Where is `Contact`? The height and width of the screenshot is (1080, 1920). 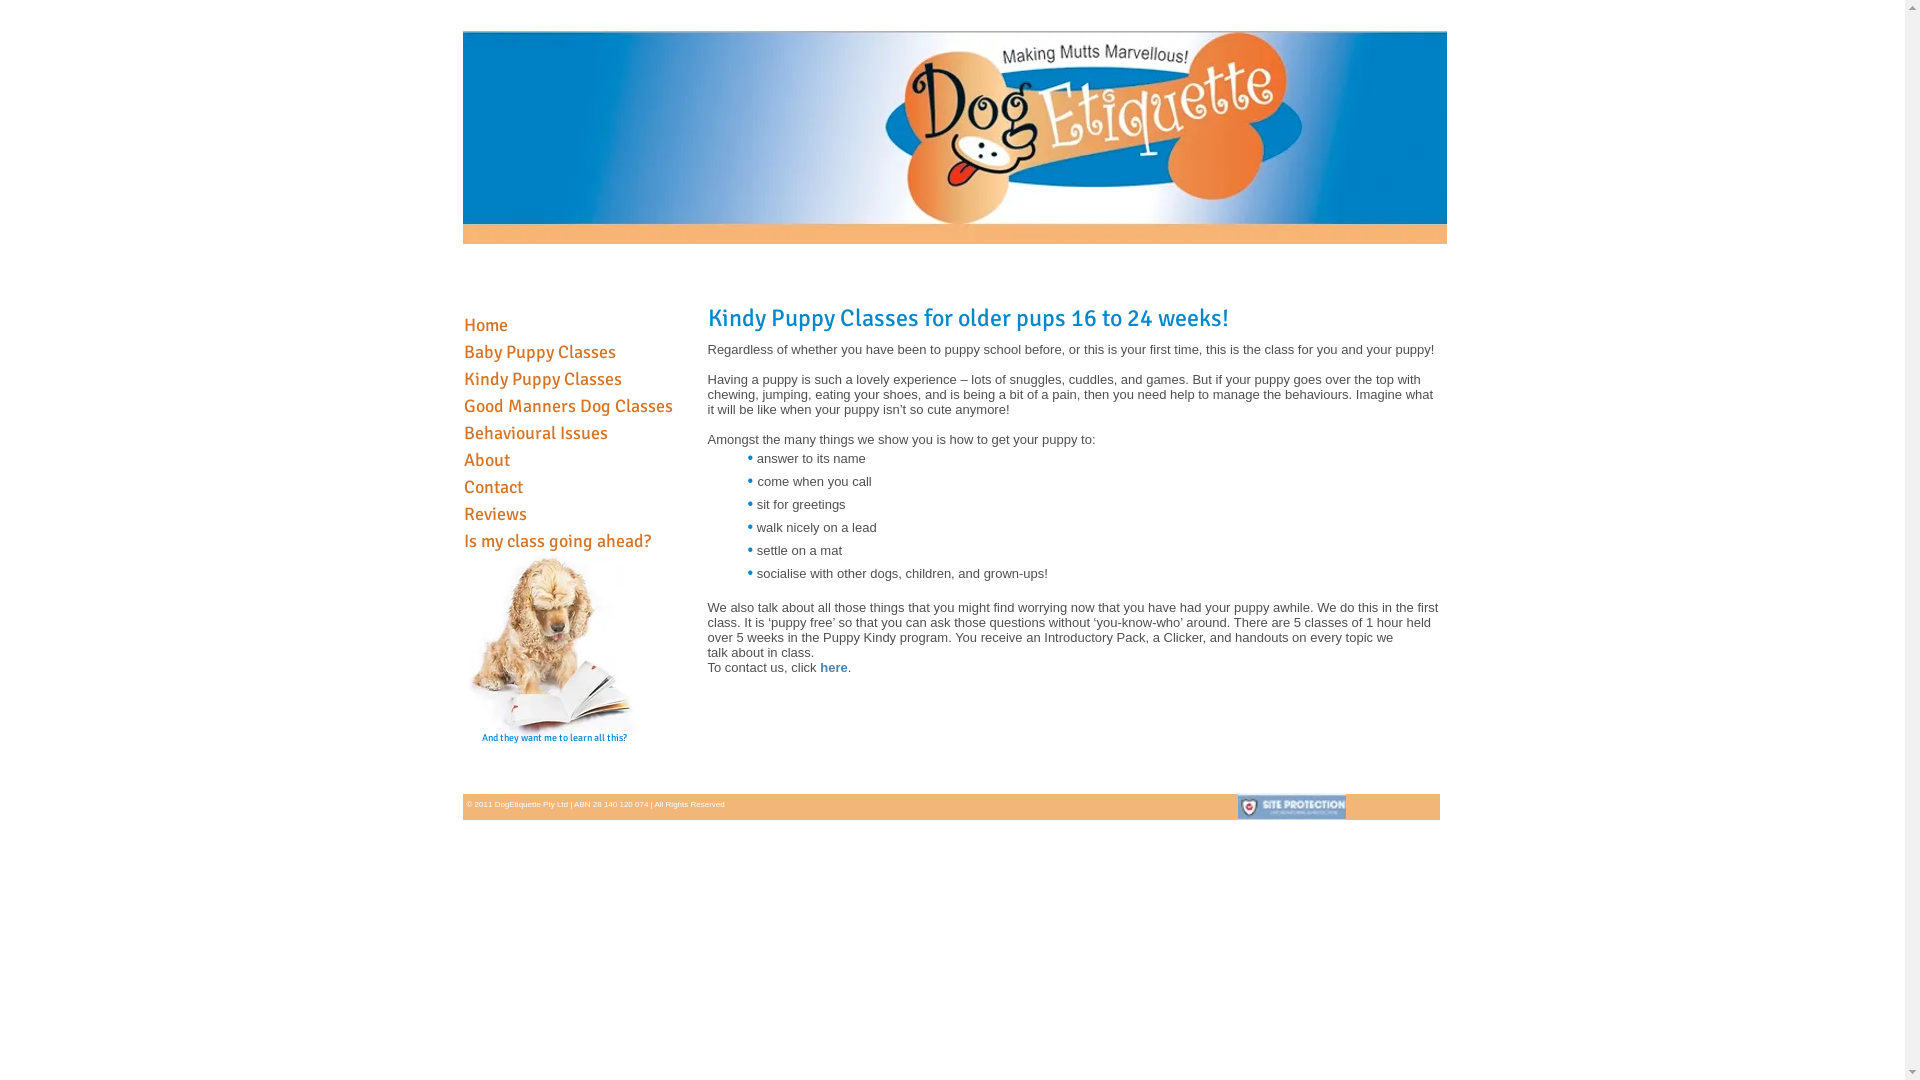 Contact is located at coordinates (494, 487).